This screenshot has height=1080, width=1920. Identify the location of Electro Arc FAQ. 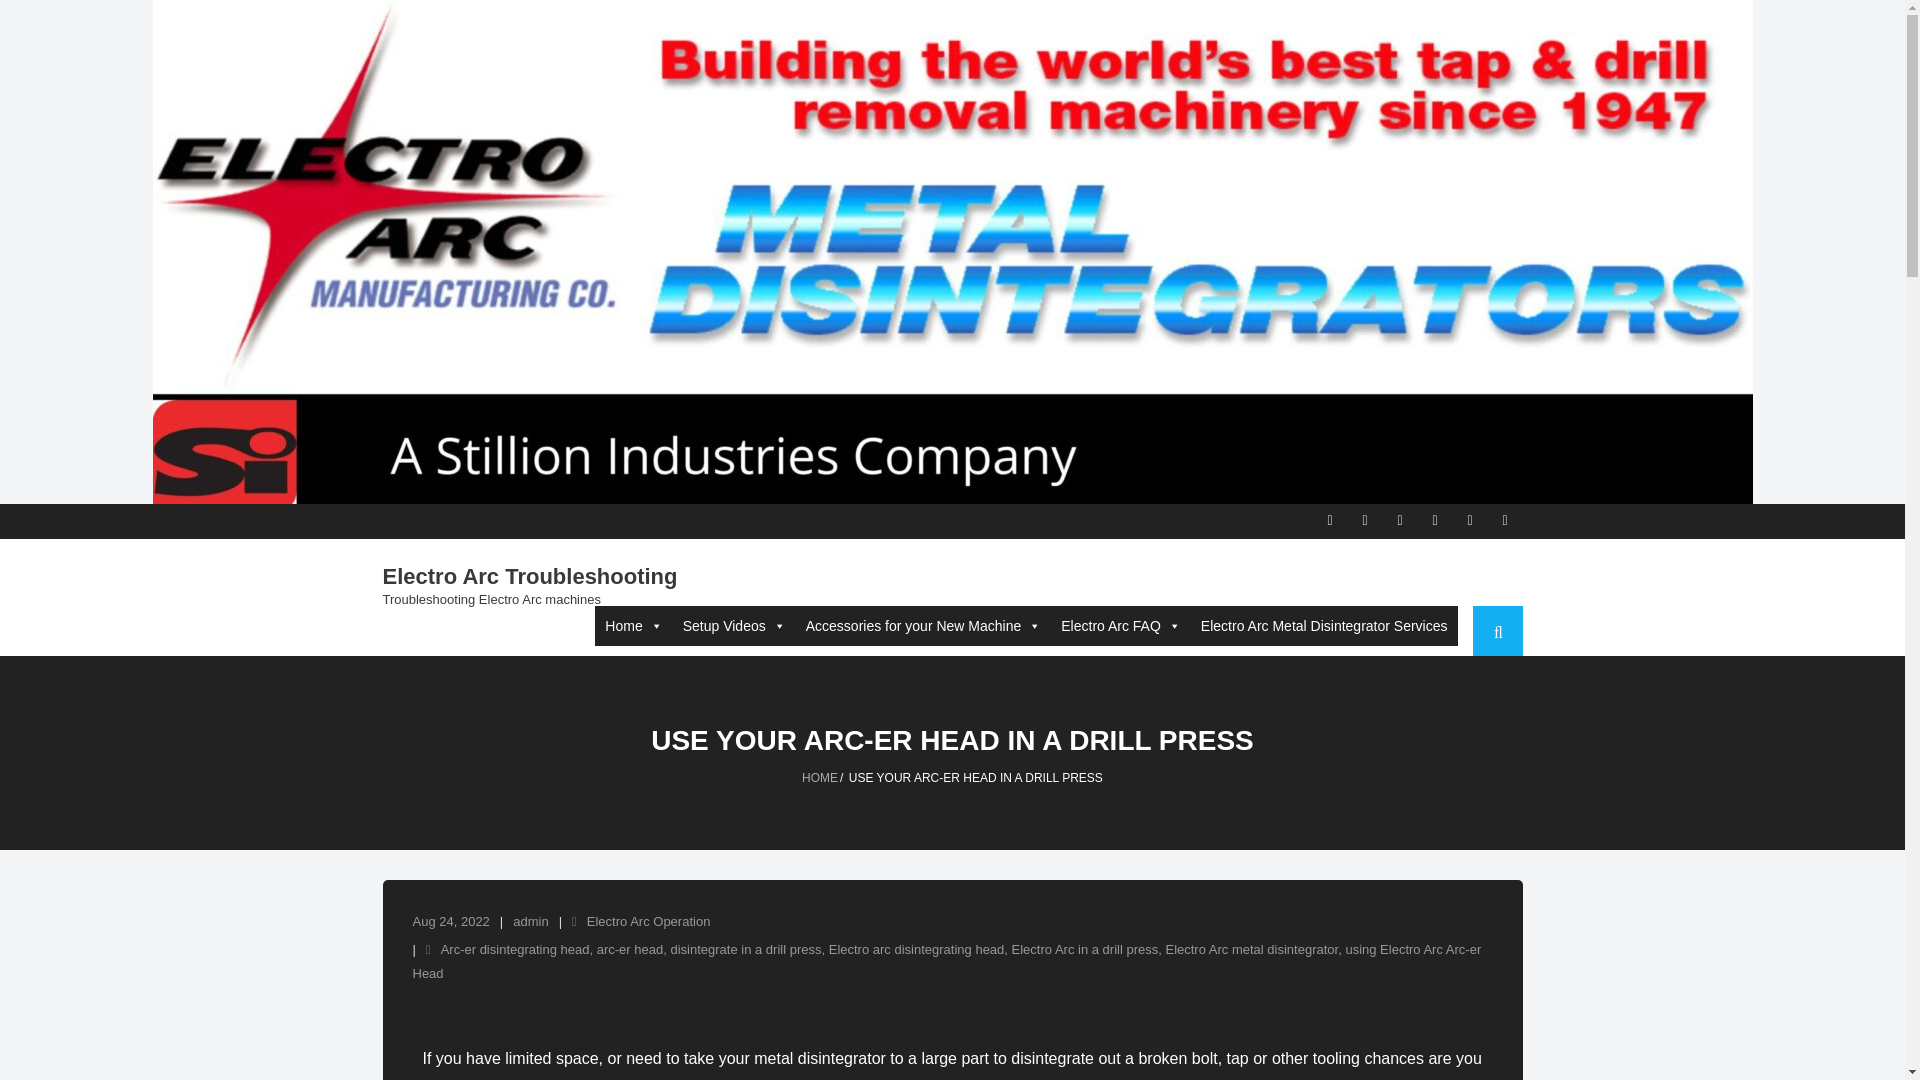
(1120, 625).